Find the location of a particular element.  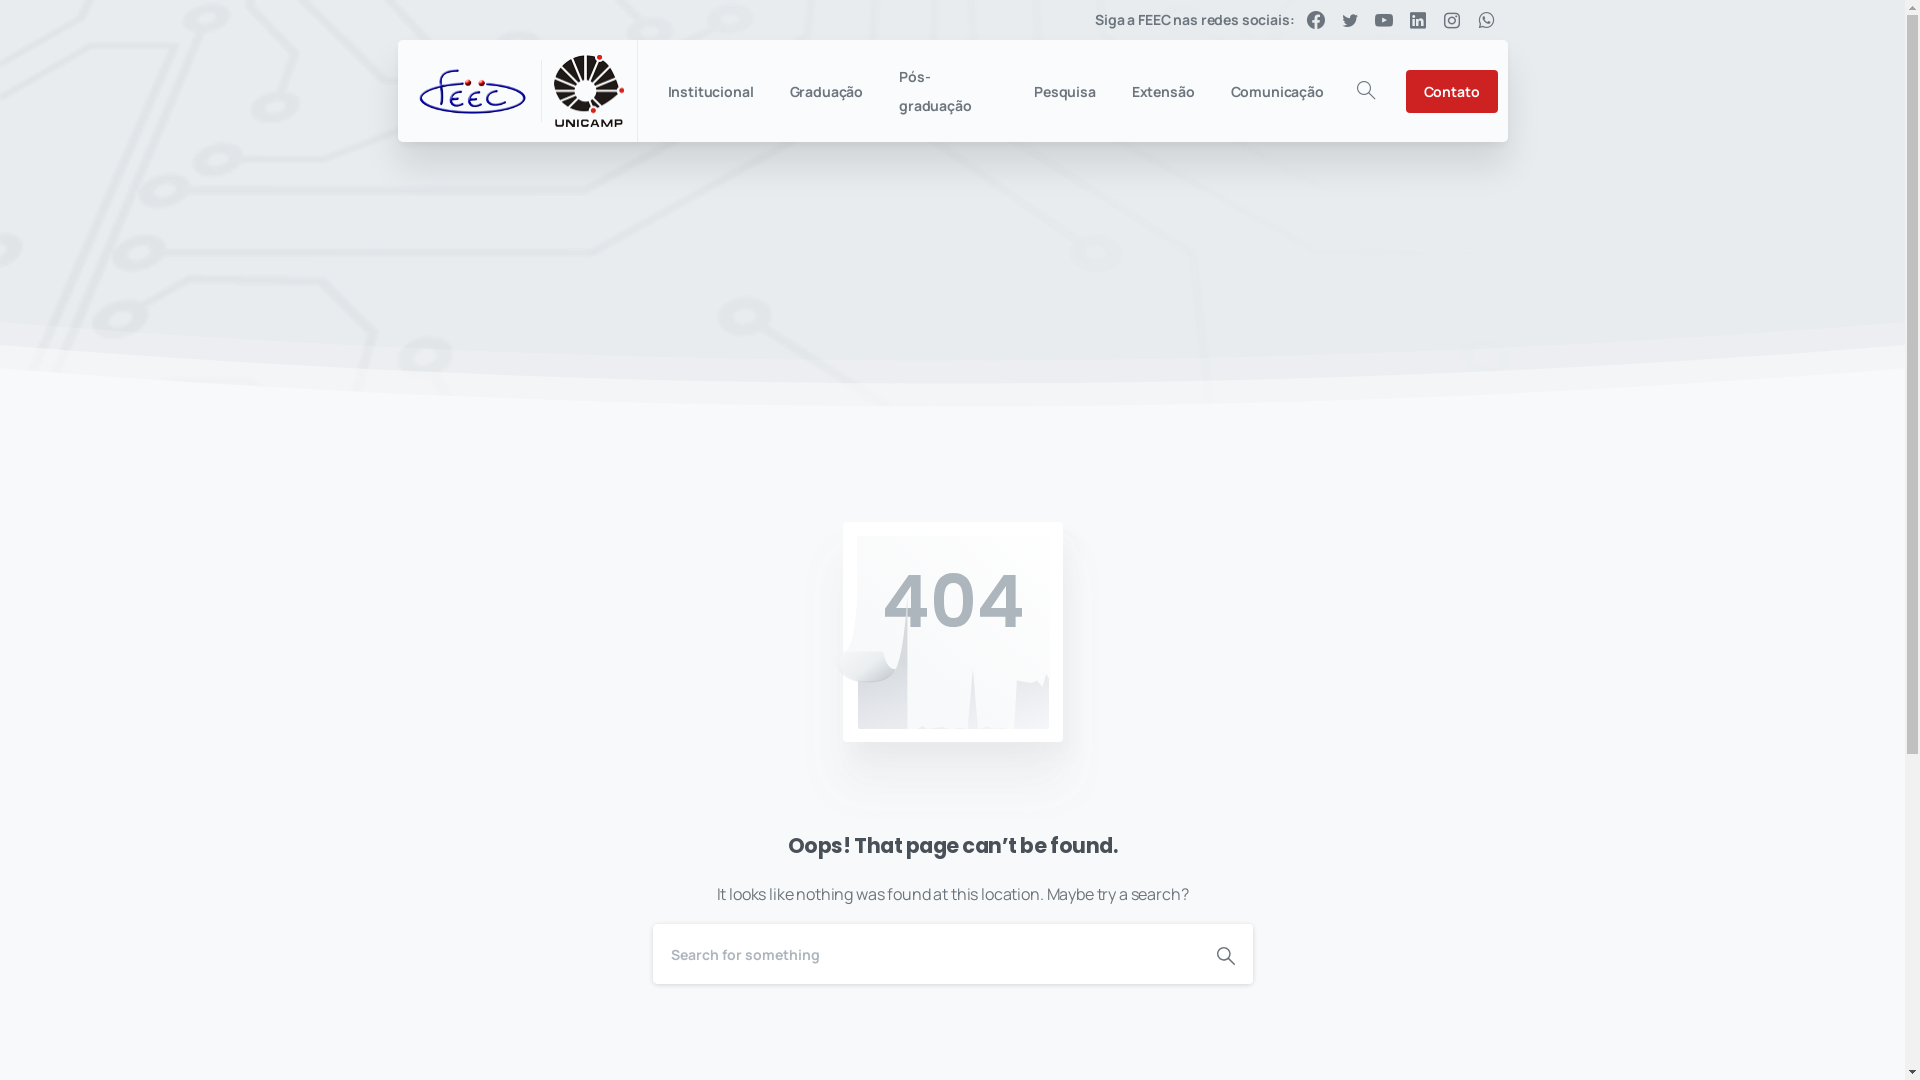

Como chegar is located at coordinates (948, 1028).